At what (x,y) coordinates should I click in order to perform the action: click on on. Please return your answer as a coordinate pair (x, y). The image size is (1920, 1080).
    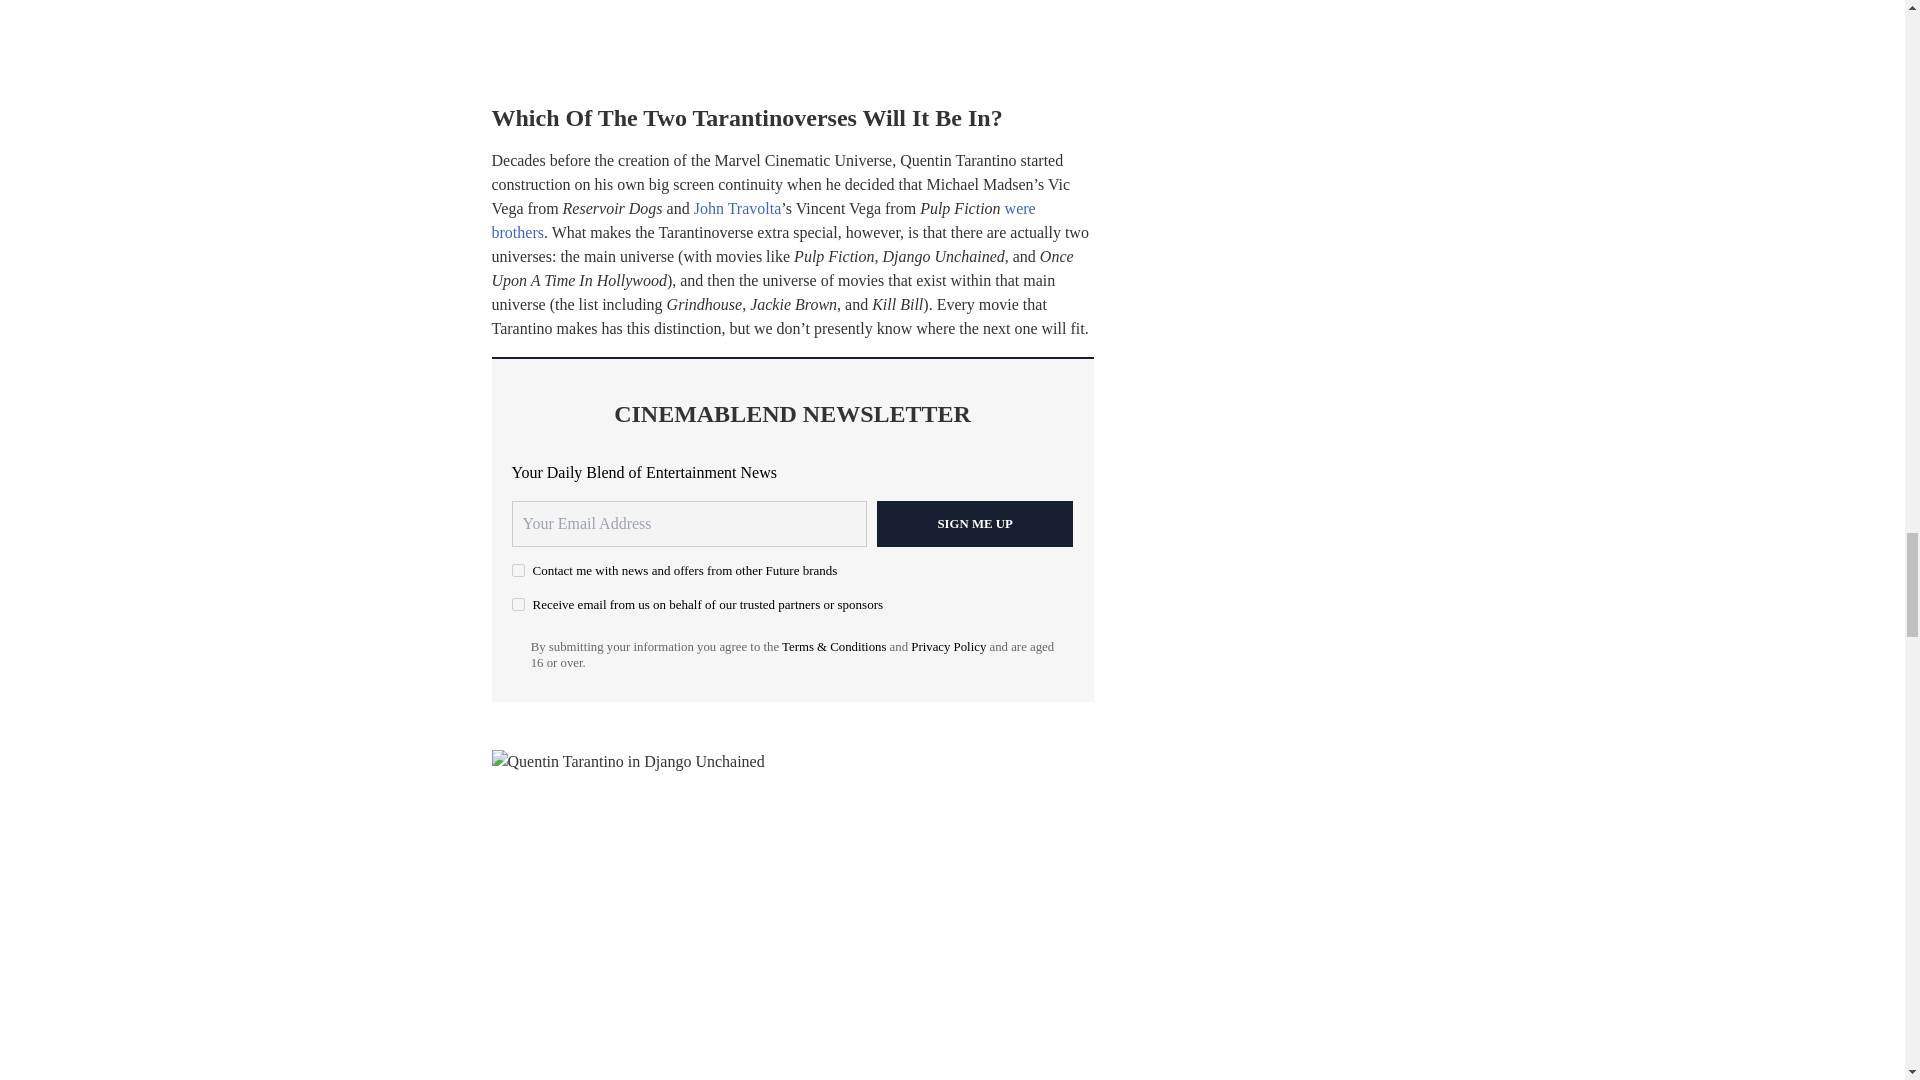
    Looking at the image, I should click on (518, 604).